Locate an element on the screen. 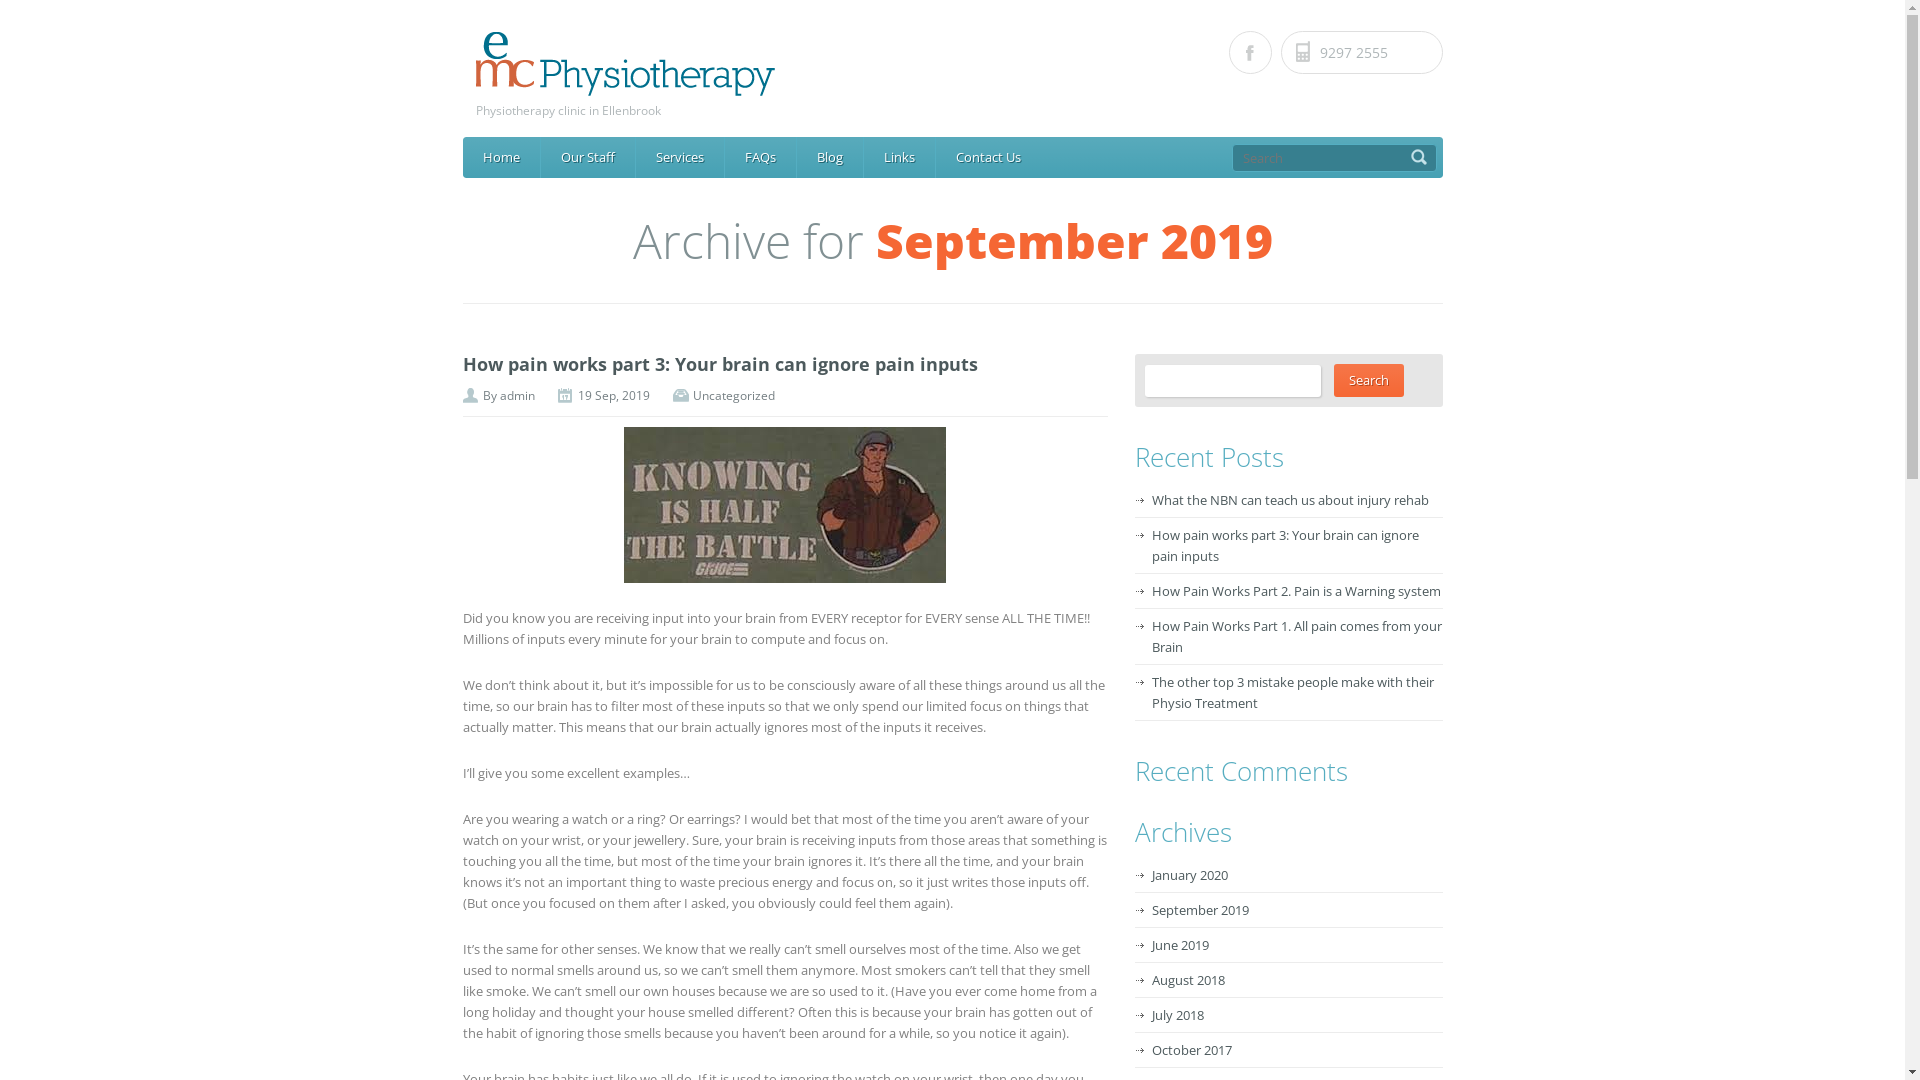 The width and height of the screenshot is (1920, 1080). admin is located at coordinates (518, 396).